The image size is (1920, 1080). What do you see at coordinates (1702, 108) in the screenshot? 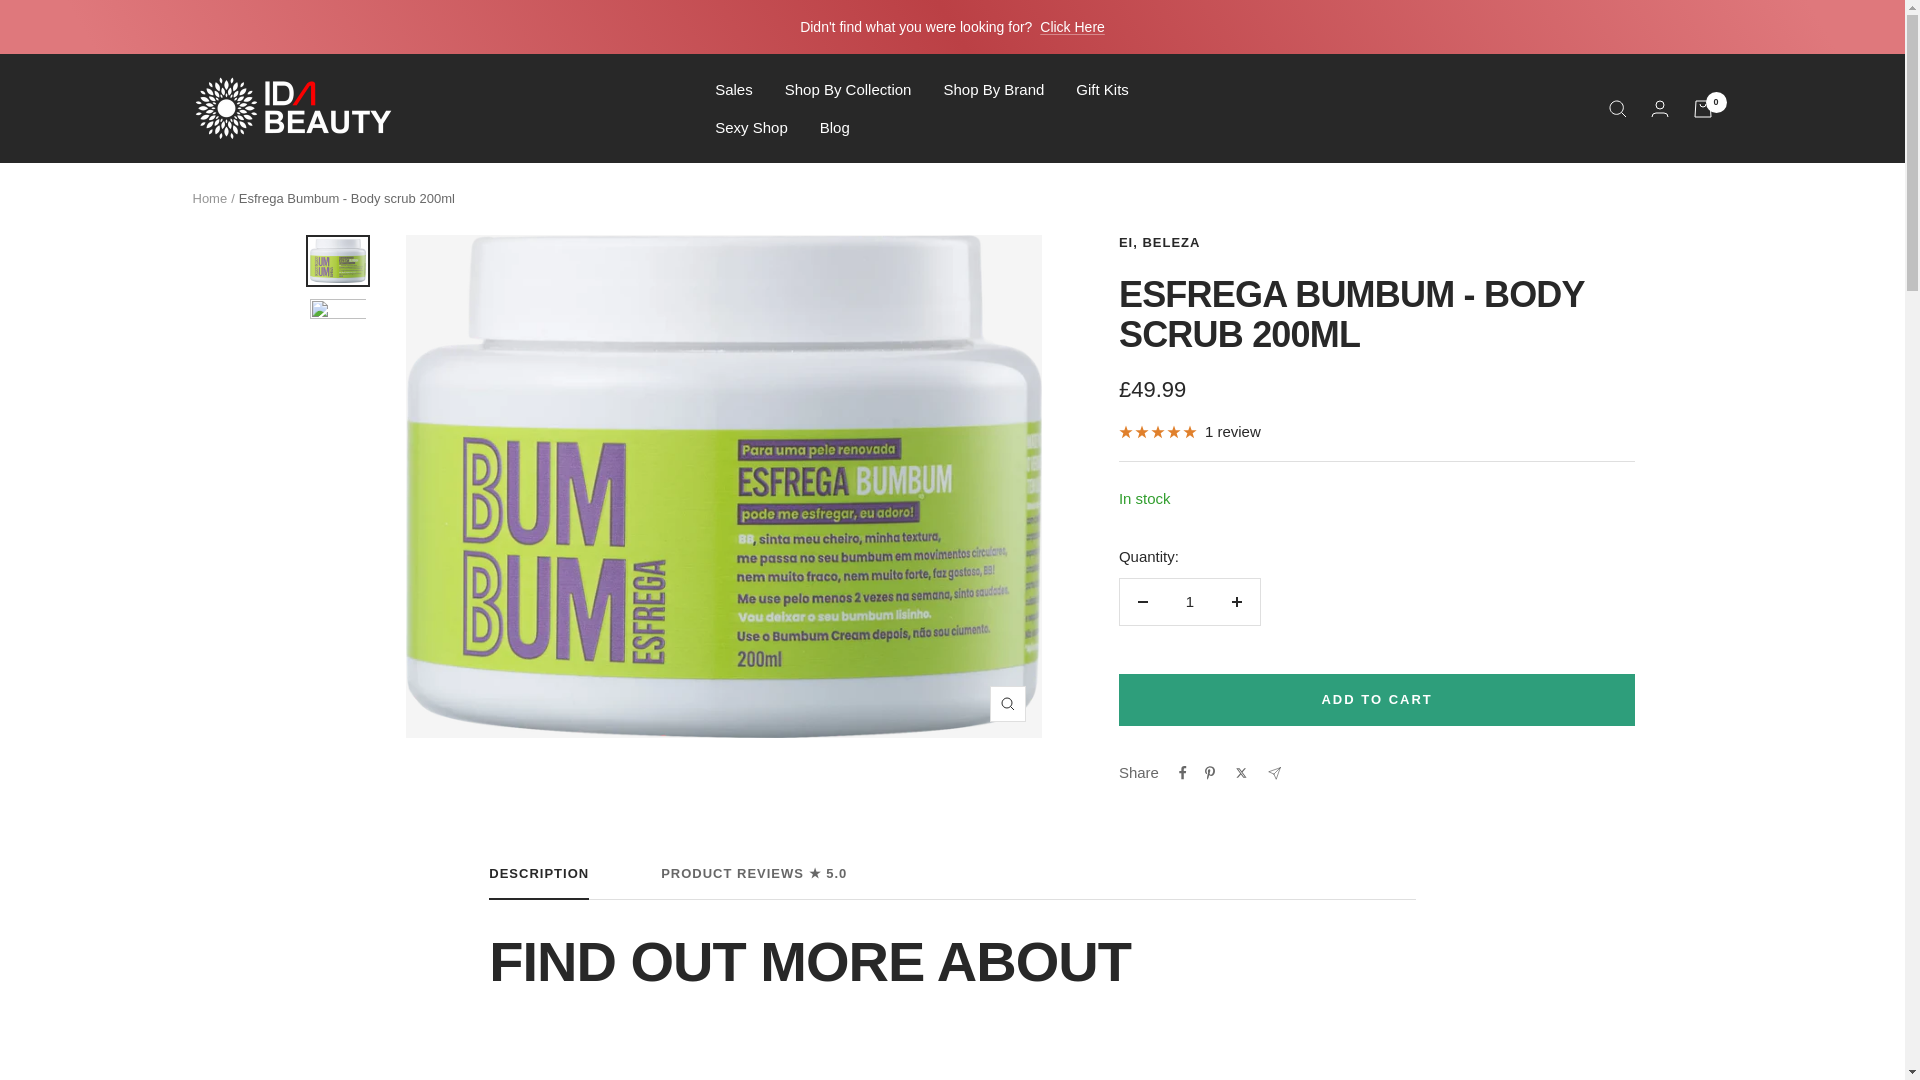
I see `0` at bounding box center [1702, 108].